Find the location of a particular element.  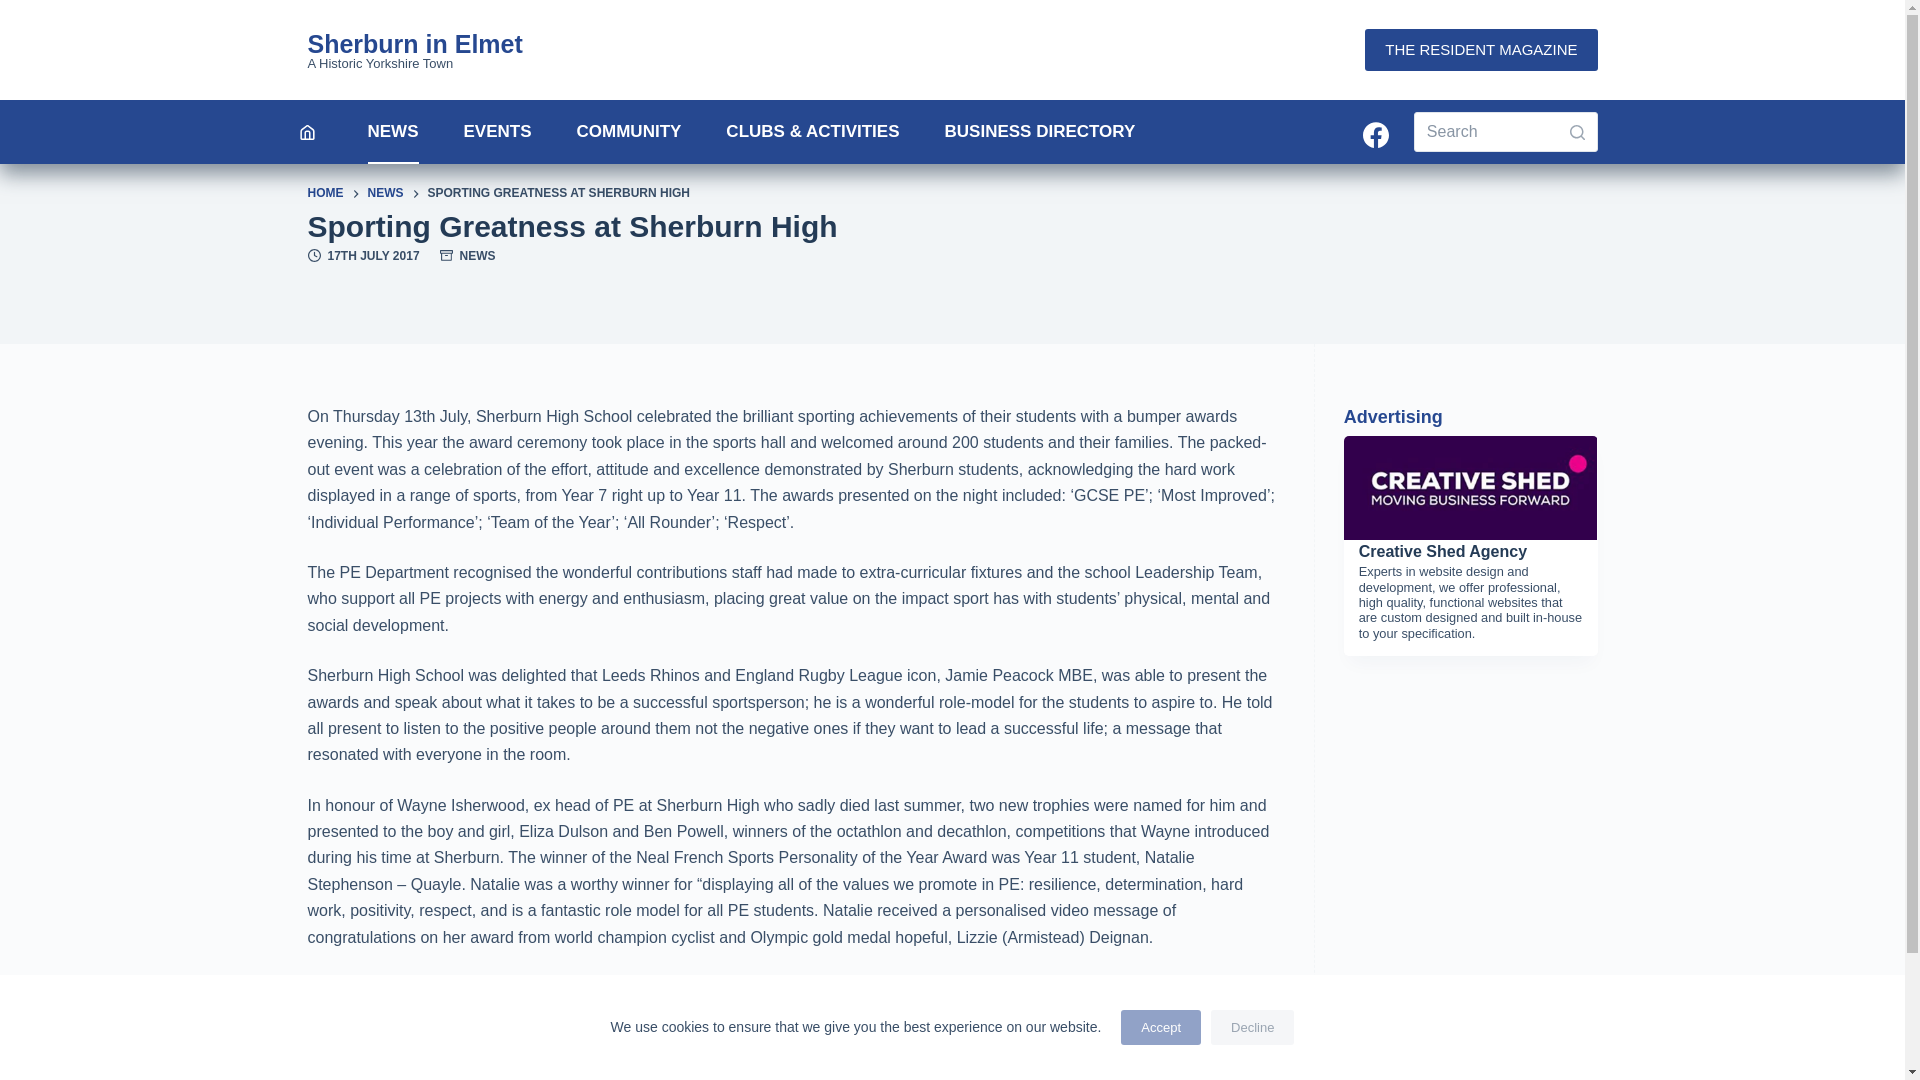

NEWS is located at coordinates (386, 194).